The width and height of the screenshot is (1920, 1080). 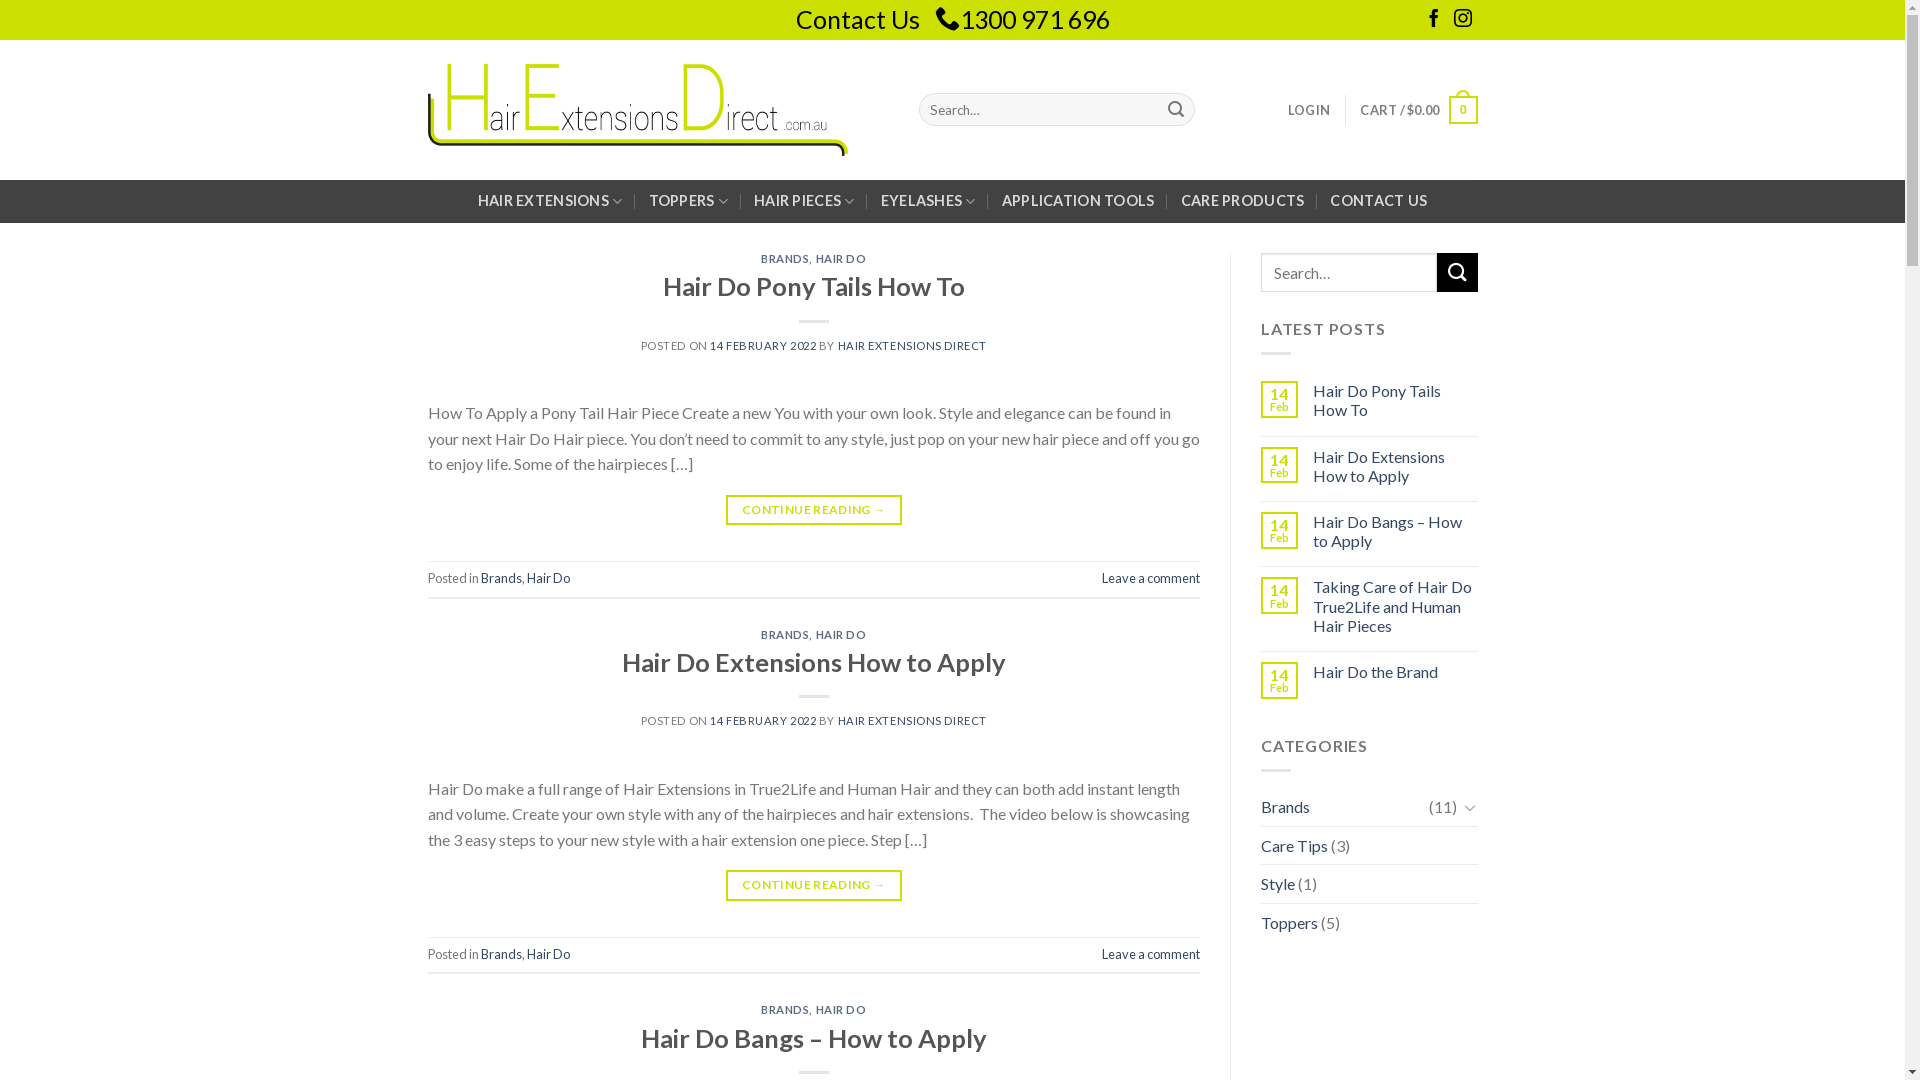 I want to click on BRANDS, so click(x=785, y=634).